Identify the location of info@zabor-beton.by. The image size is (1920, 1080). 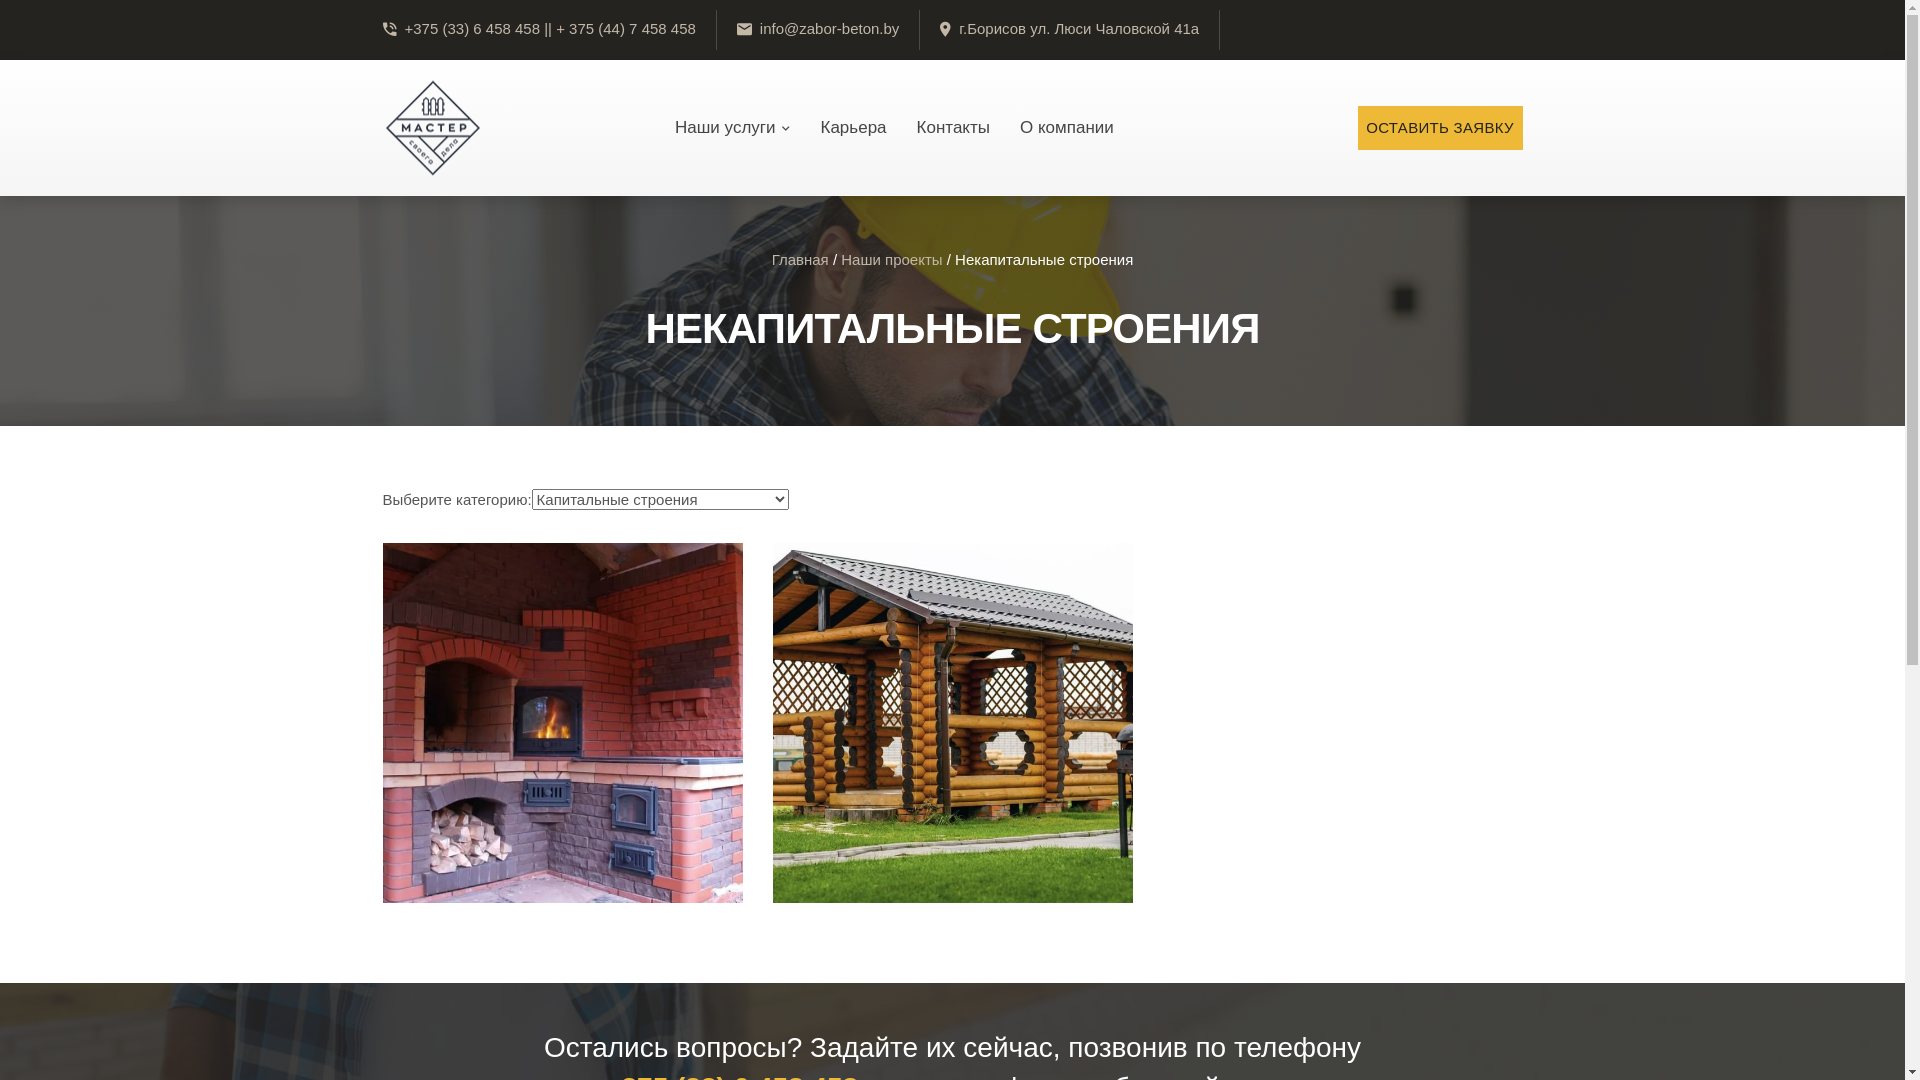
(830, 28).